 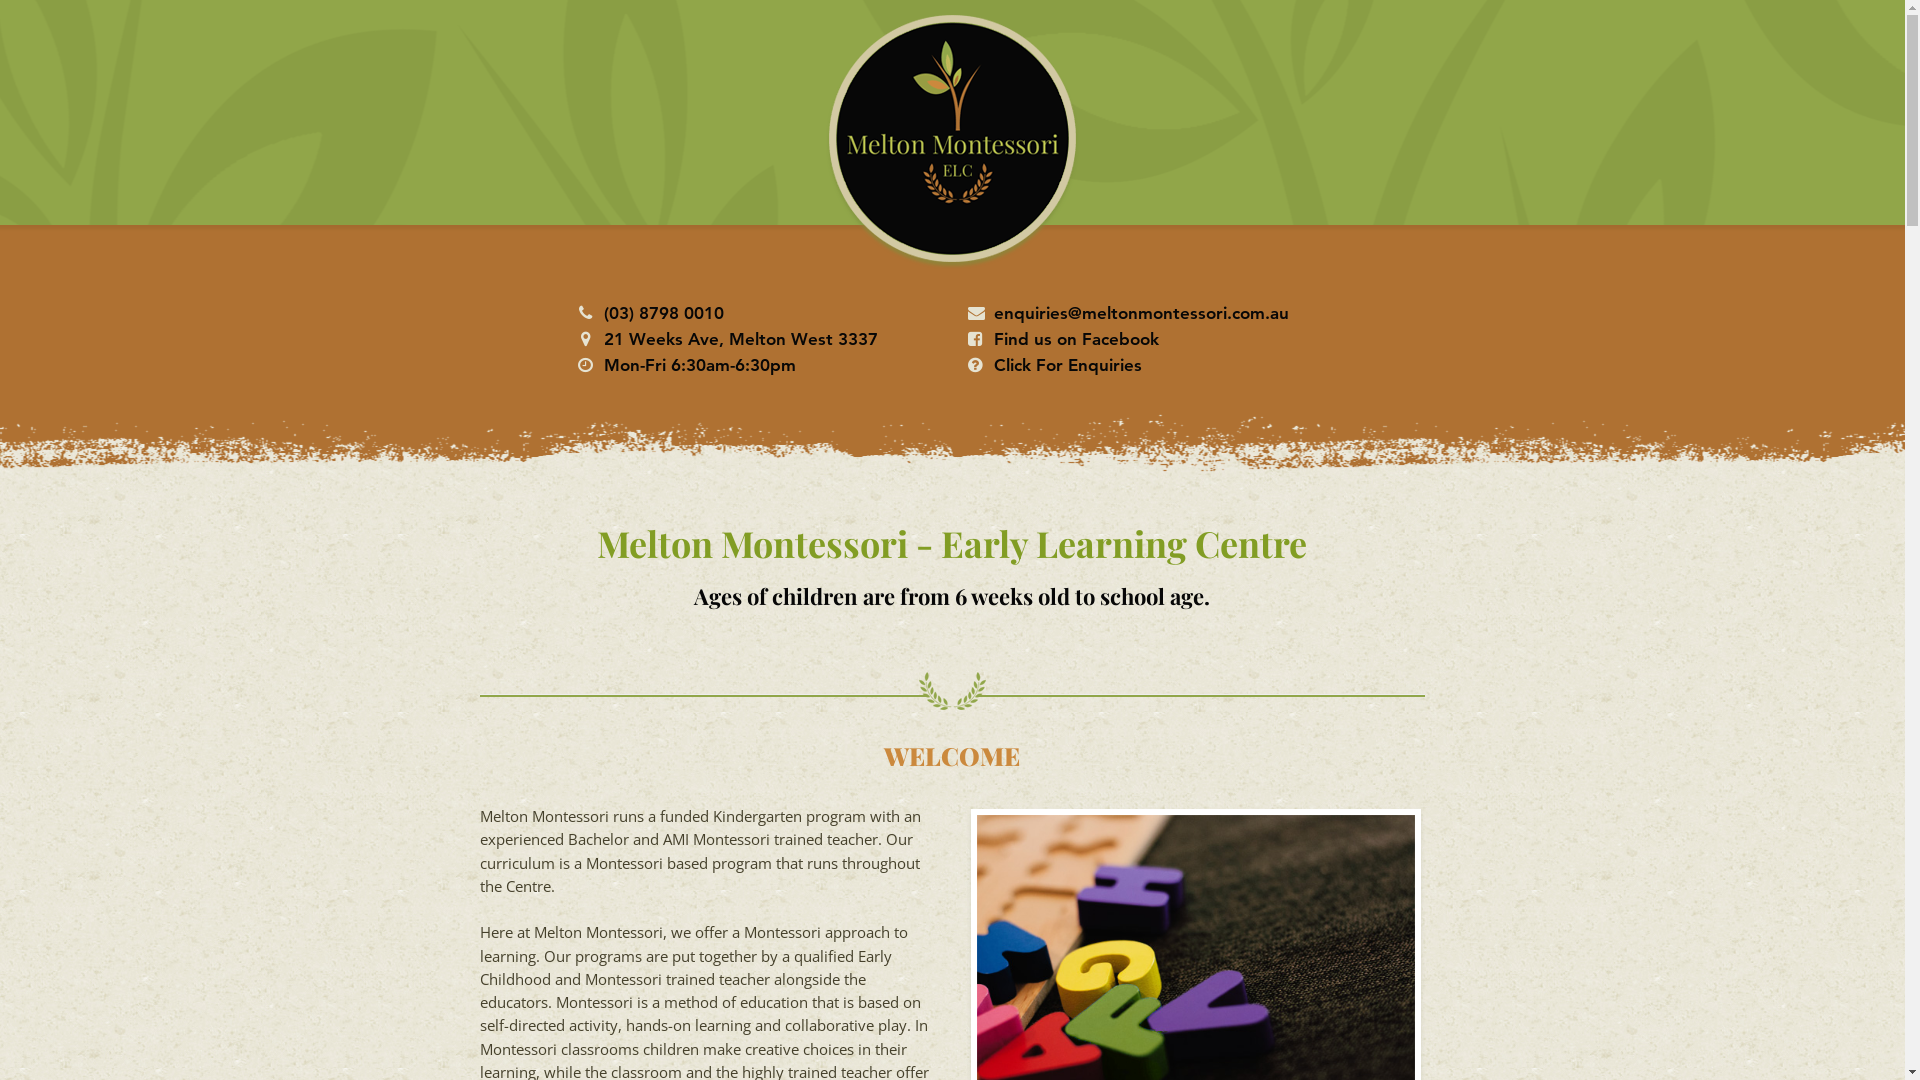 I want to click on Find us on Facebook, so click(x=1076, y=339).